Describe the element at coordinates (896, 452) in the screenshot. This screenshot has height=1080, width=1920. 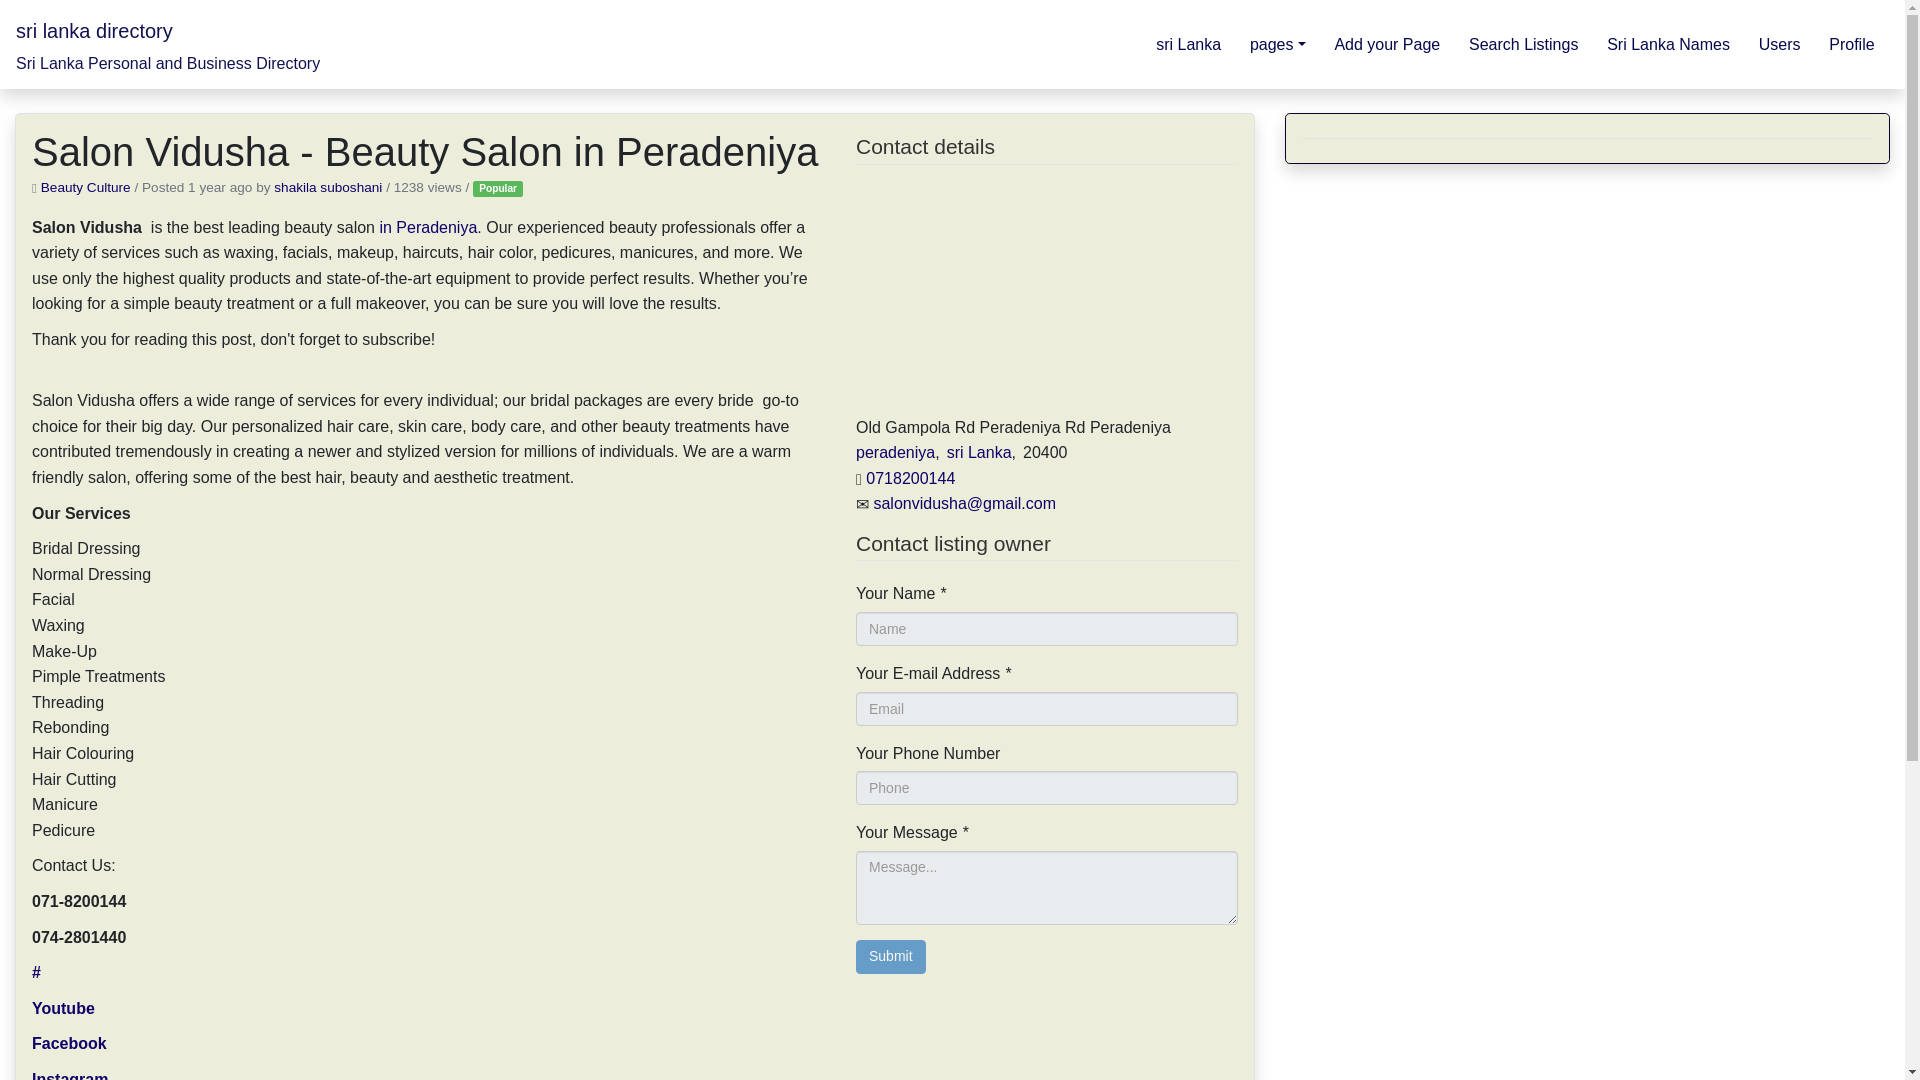
I see `peradeniya` at that location.